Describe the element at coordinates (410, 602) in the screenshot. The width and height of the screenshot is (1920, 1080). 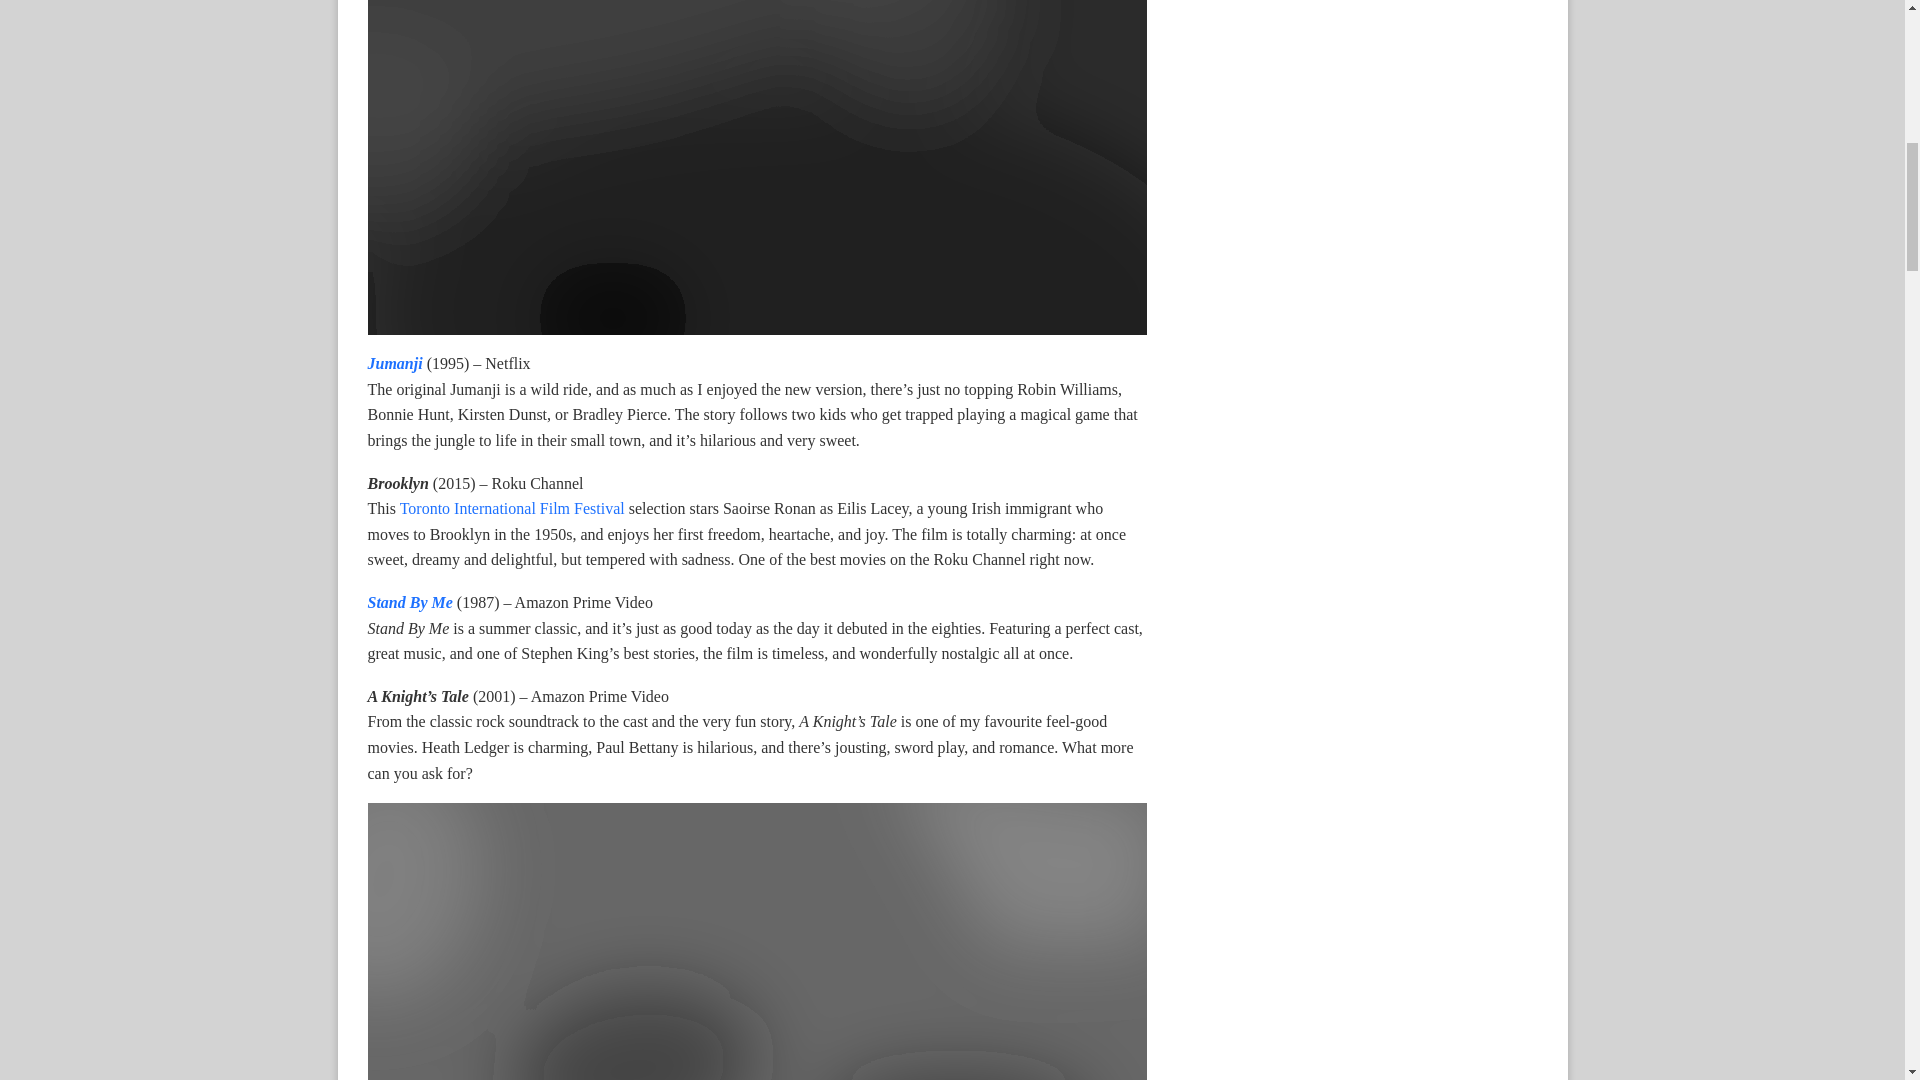
I see `Stand By Me` at that location.